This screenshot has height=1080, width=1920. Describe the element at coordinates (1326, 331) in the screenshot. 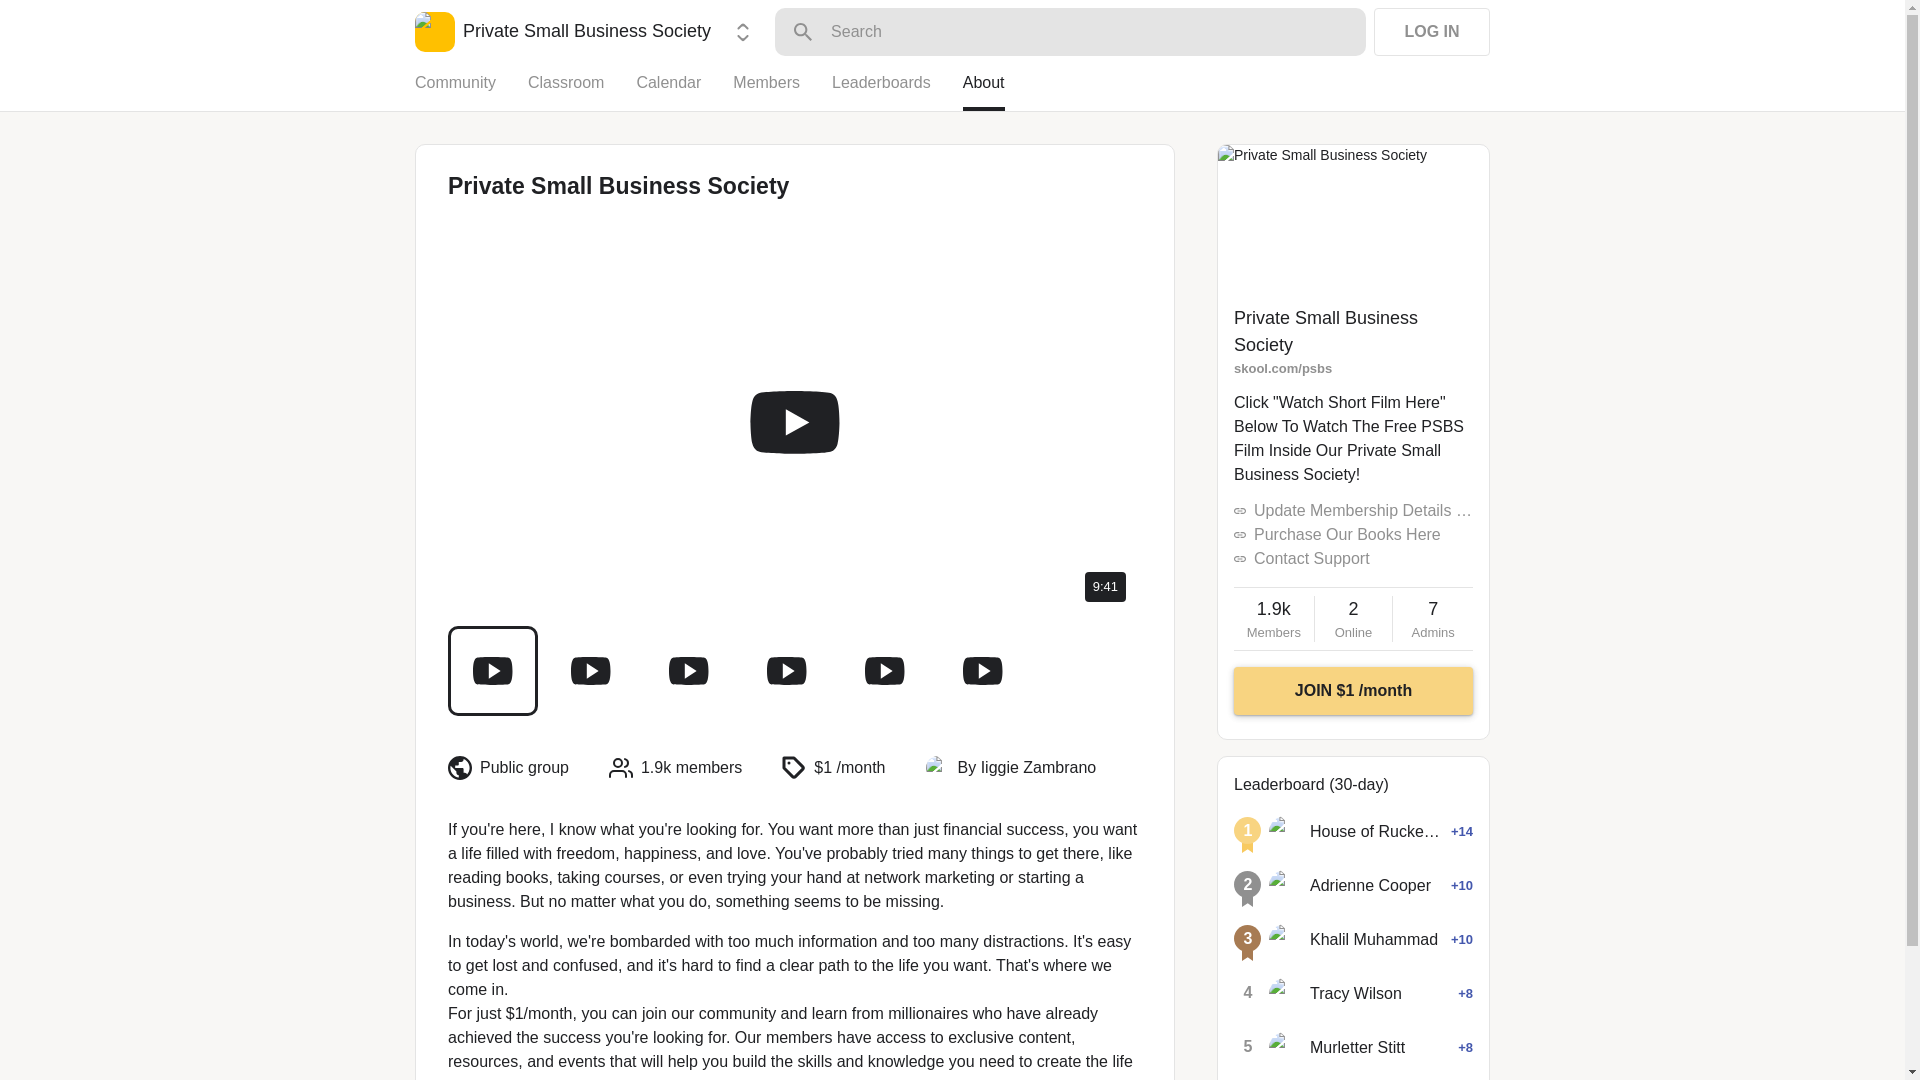

I see `Private Small Business Society` at that location.